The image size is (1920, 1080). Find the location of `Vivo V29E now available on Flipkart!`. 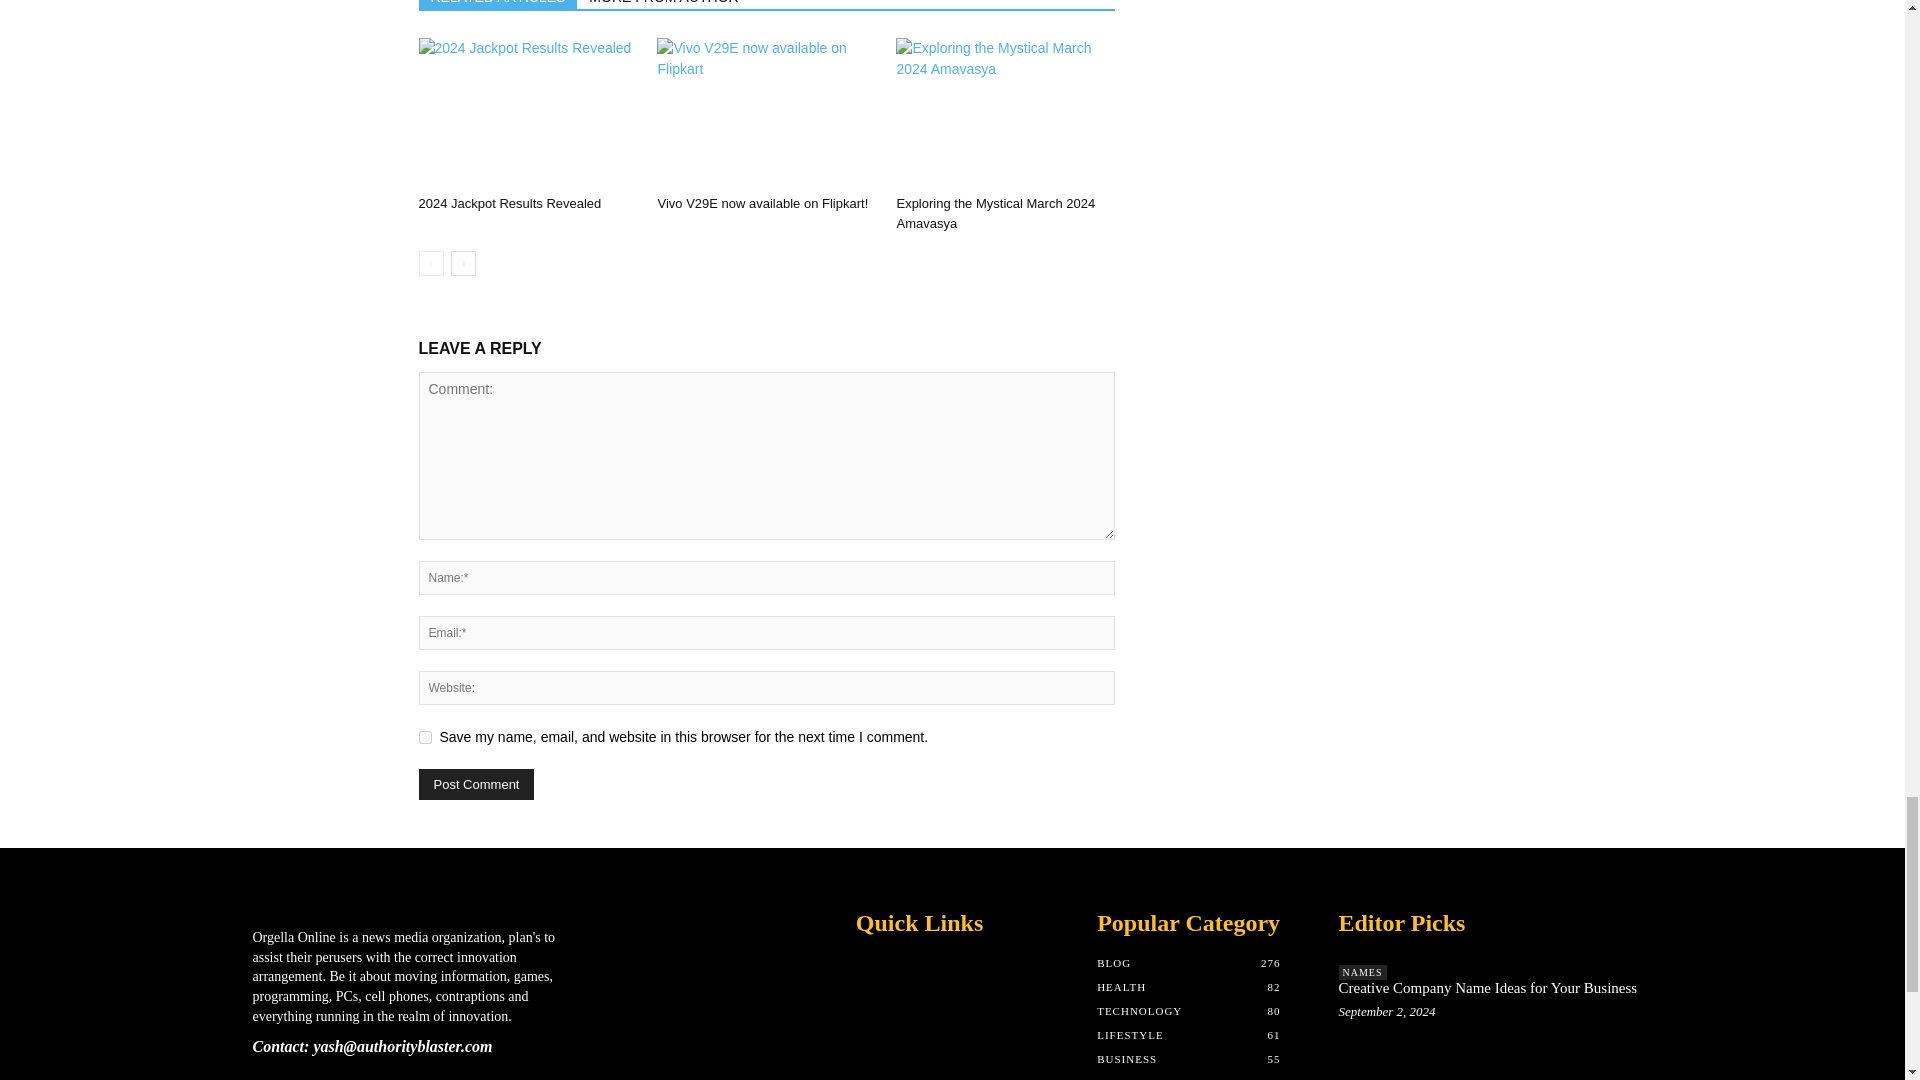

Vivo V29E now available on Flipkart! is located at coordinates (766, 112).